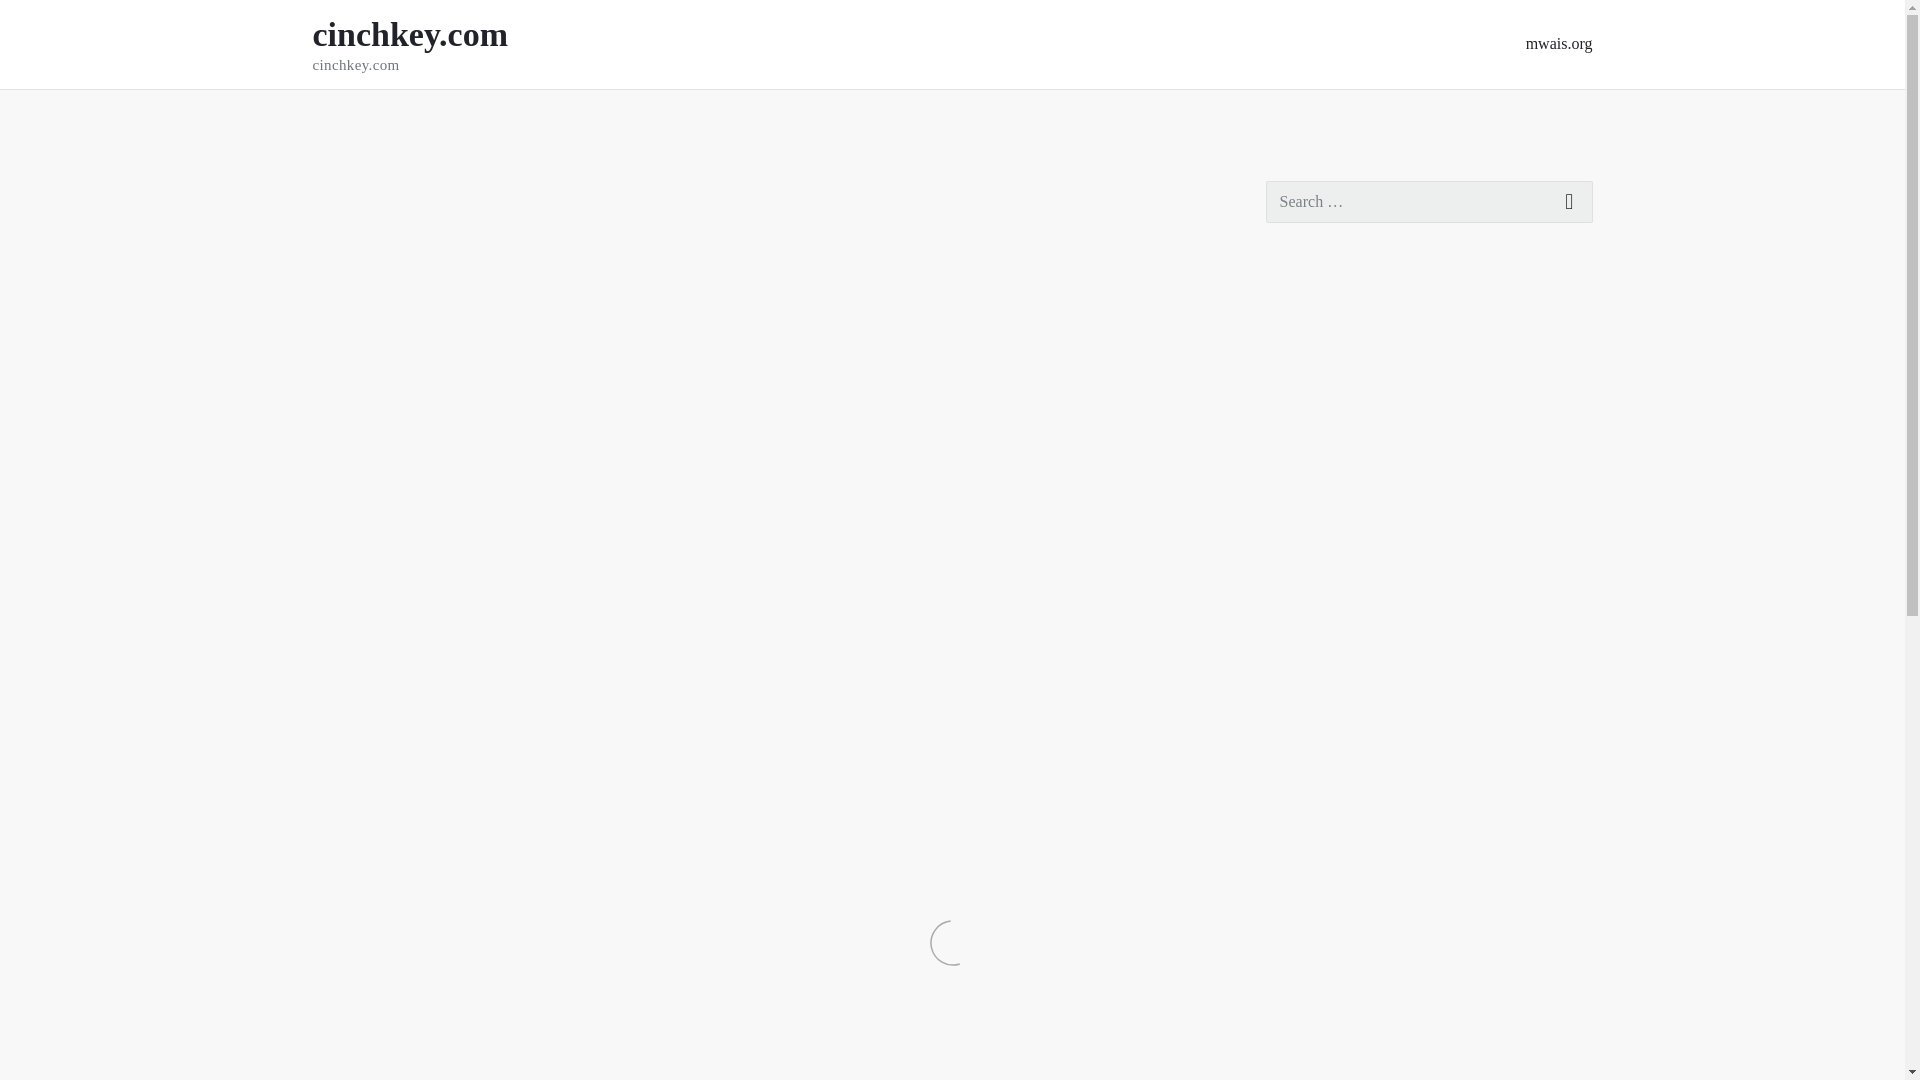 The width and height of the screenshot is (1920, 1080). What do you see at coordinates (1314, 418) in the screenshot?
I see `Sbobet Online` at bounding box center [1314, 418].